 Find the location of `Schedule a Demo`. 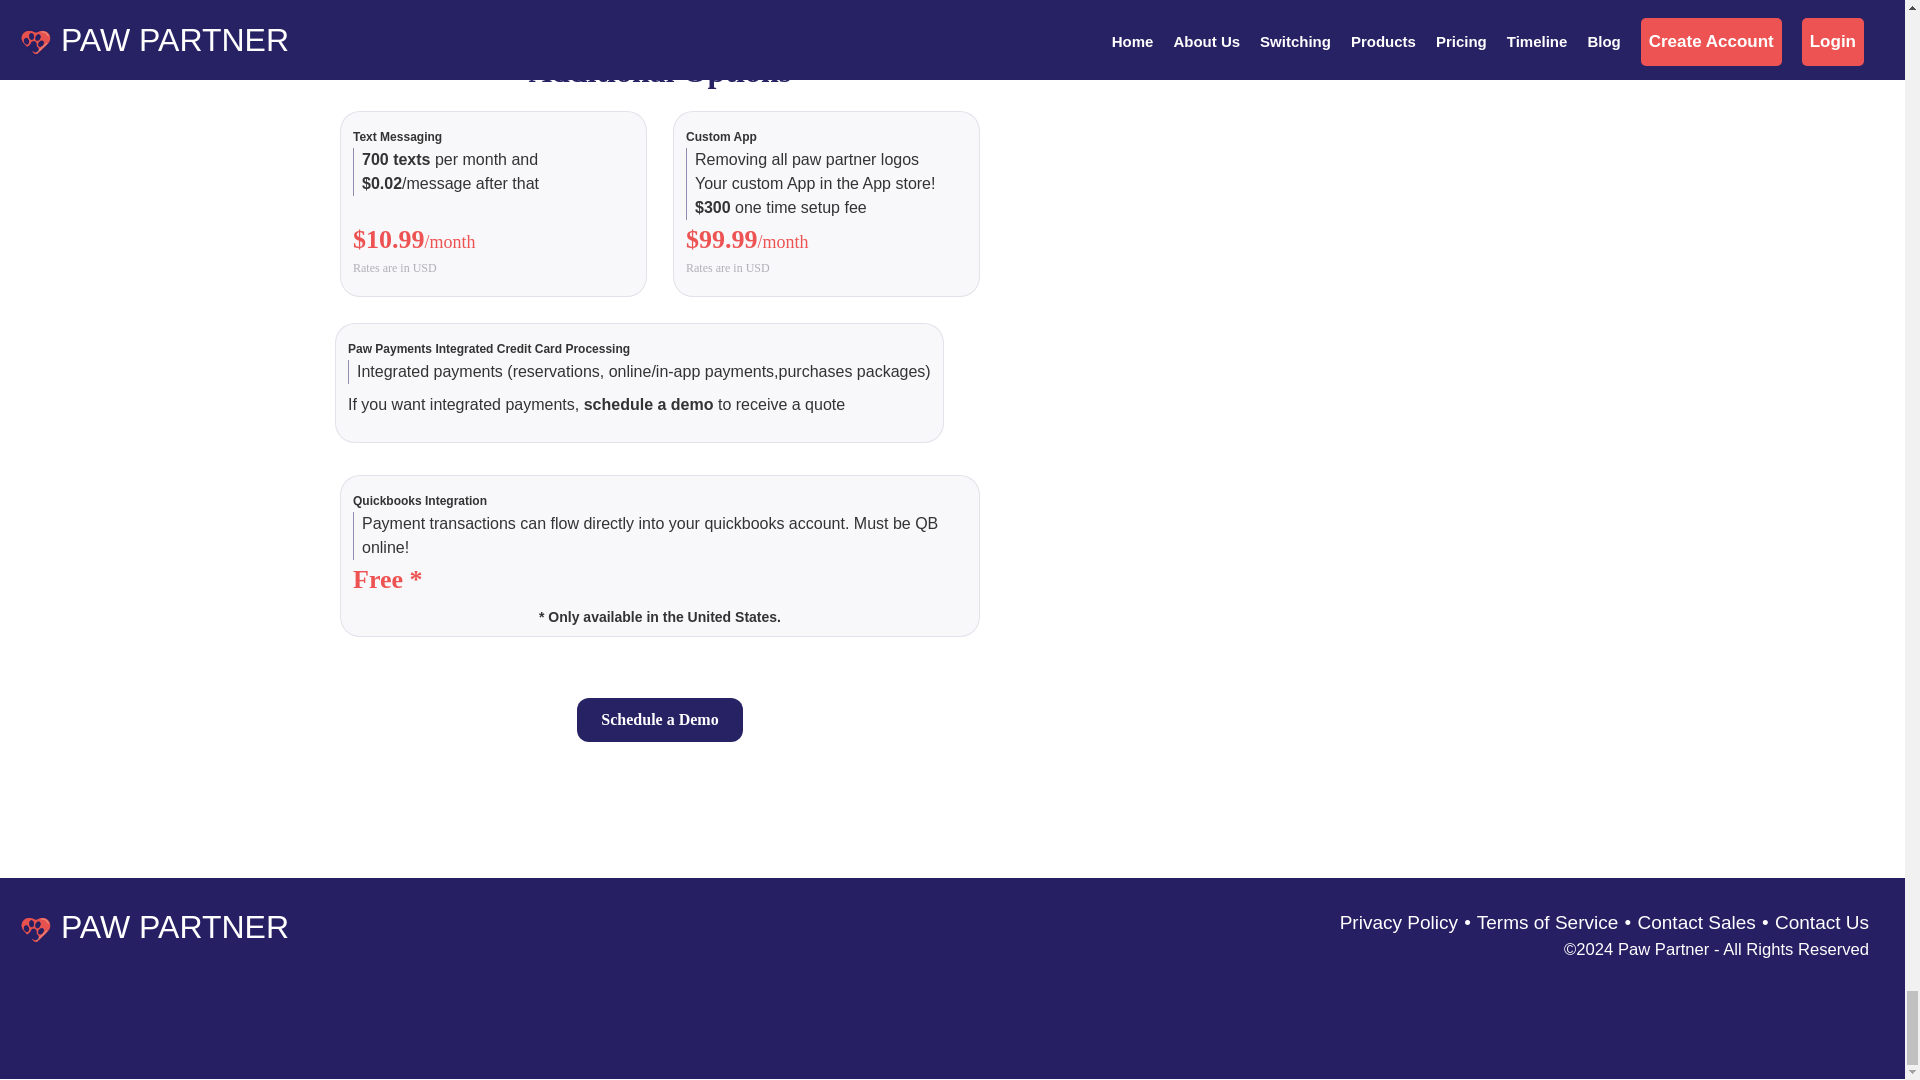

Schedule a Demo is located at coordinates (659, 719).